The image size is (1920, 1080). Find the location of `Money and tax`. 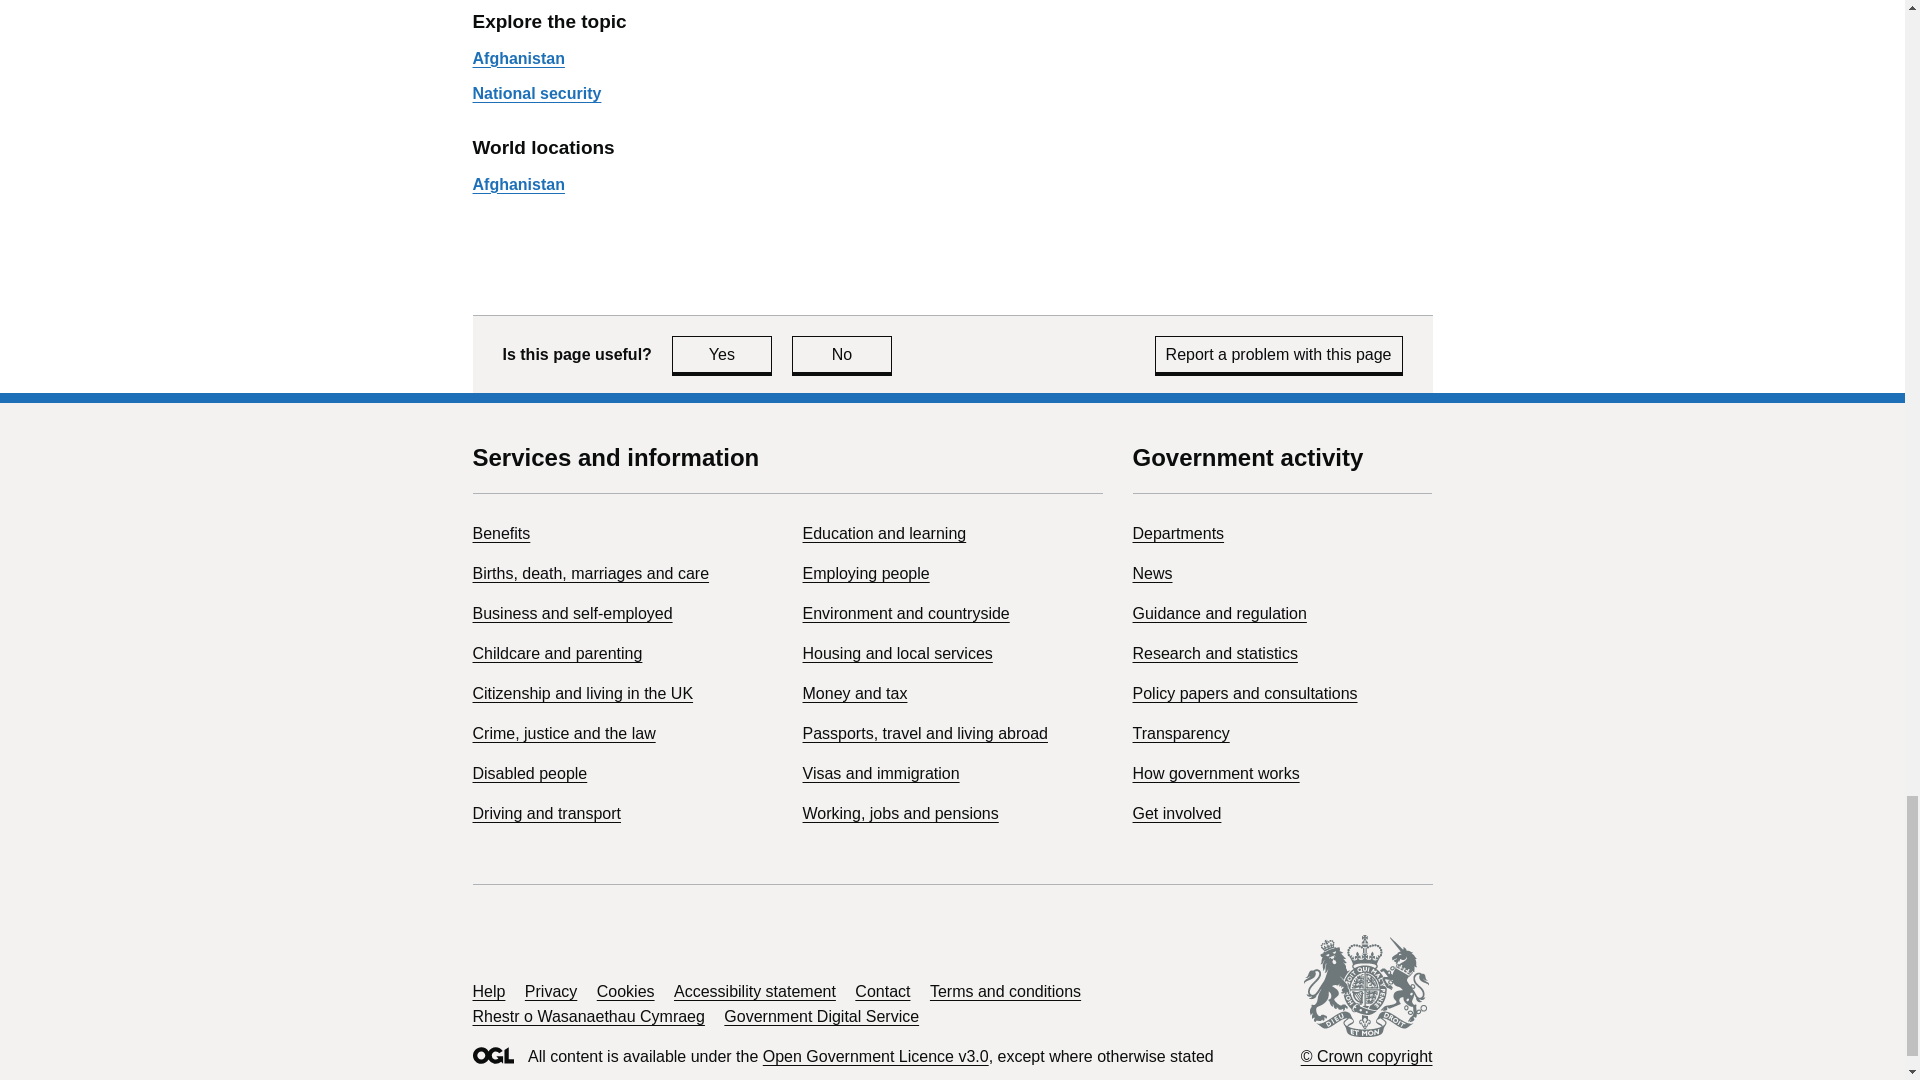

Money and tax is located at coordinates (842, 354).